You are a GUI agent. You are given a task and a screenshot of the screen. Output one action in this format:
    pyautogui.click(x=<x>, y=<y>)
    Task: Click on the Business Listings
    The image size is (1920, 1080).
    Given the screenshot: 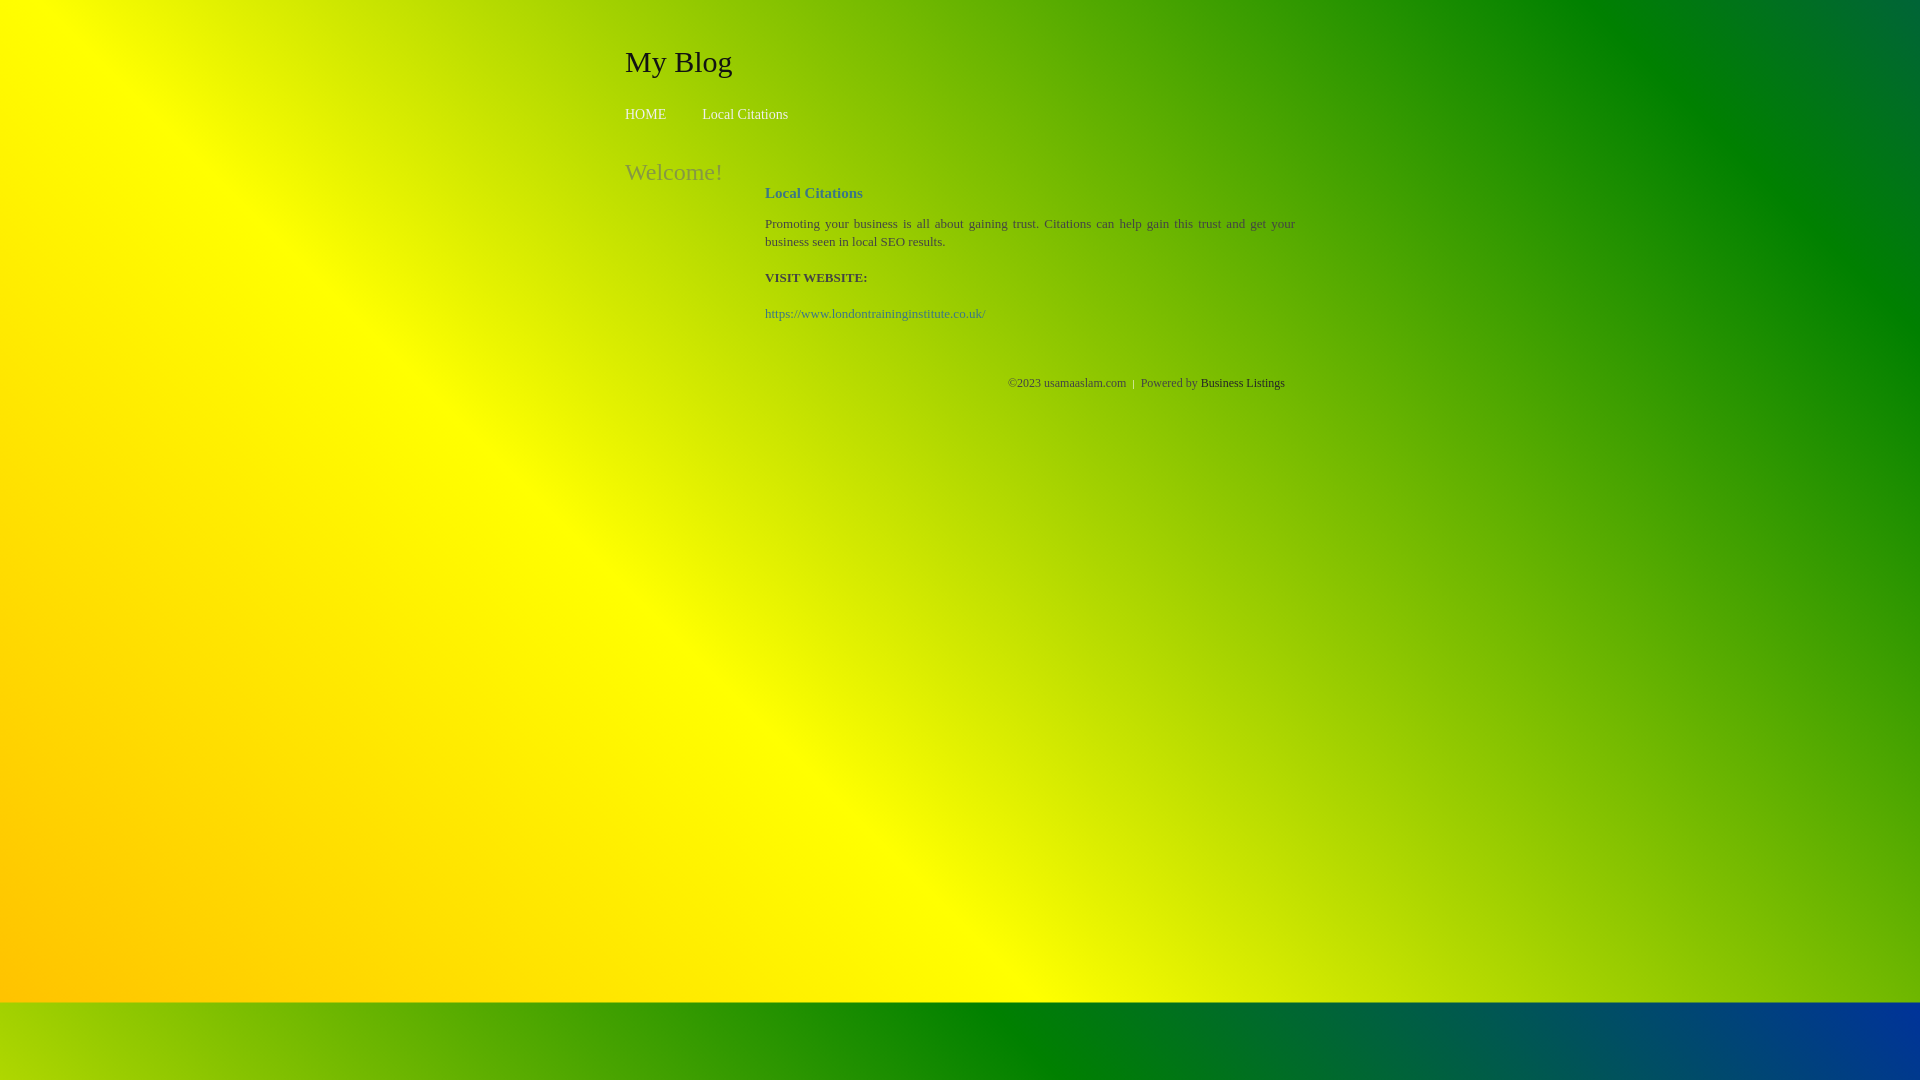 What is the action you would take?
    pyautogui.click(x=1243, y=383)
    